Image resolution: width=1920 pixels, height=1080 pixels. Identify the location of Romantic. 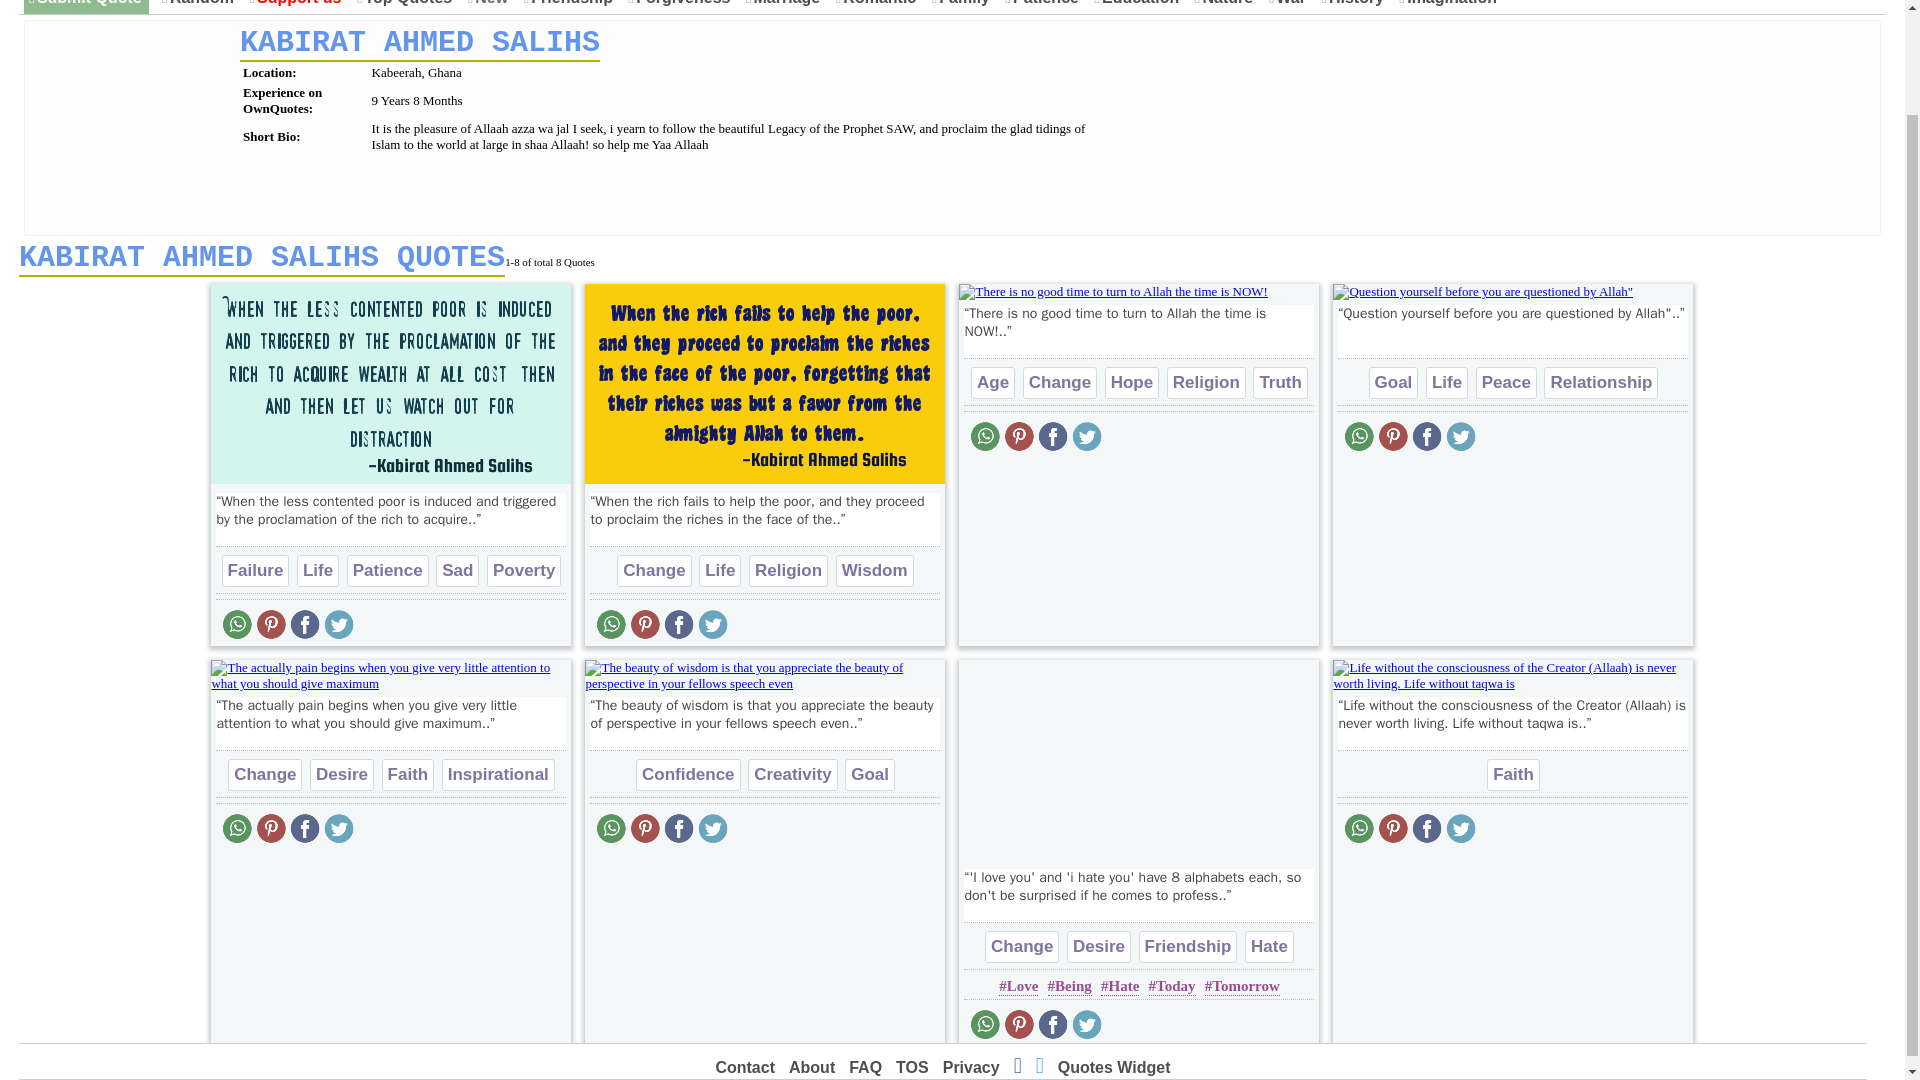
(880, 5).